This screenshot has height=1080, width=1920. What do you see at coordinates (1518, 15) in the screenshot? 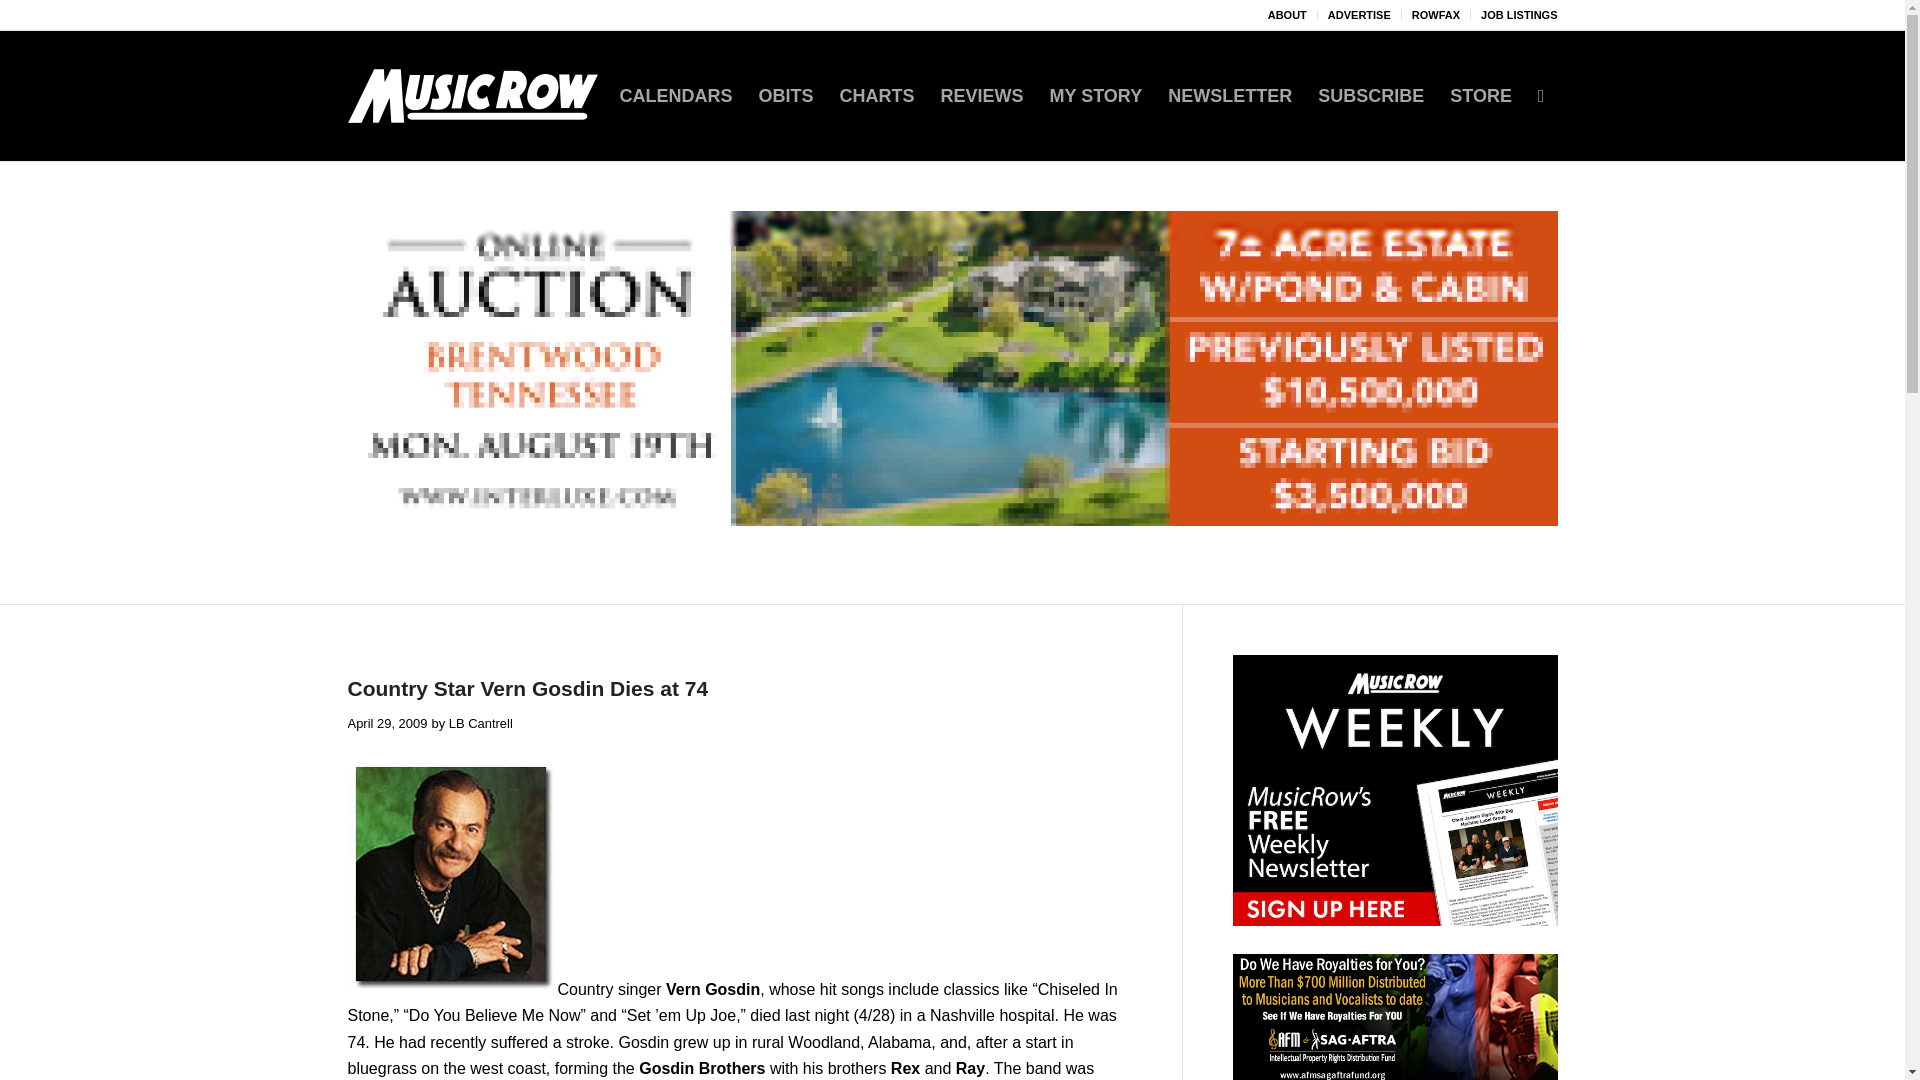
I see `JOB LISTINGS` at bounding box center [1518, 15].